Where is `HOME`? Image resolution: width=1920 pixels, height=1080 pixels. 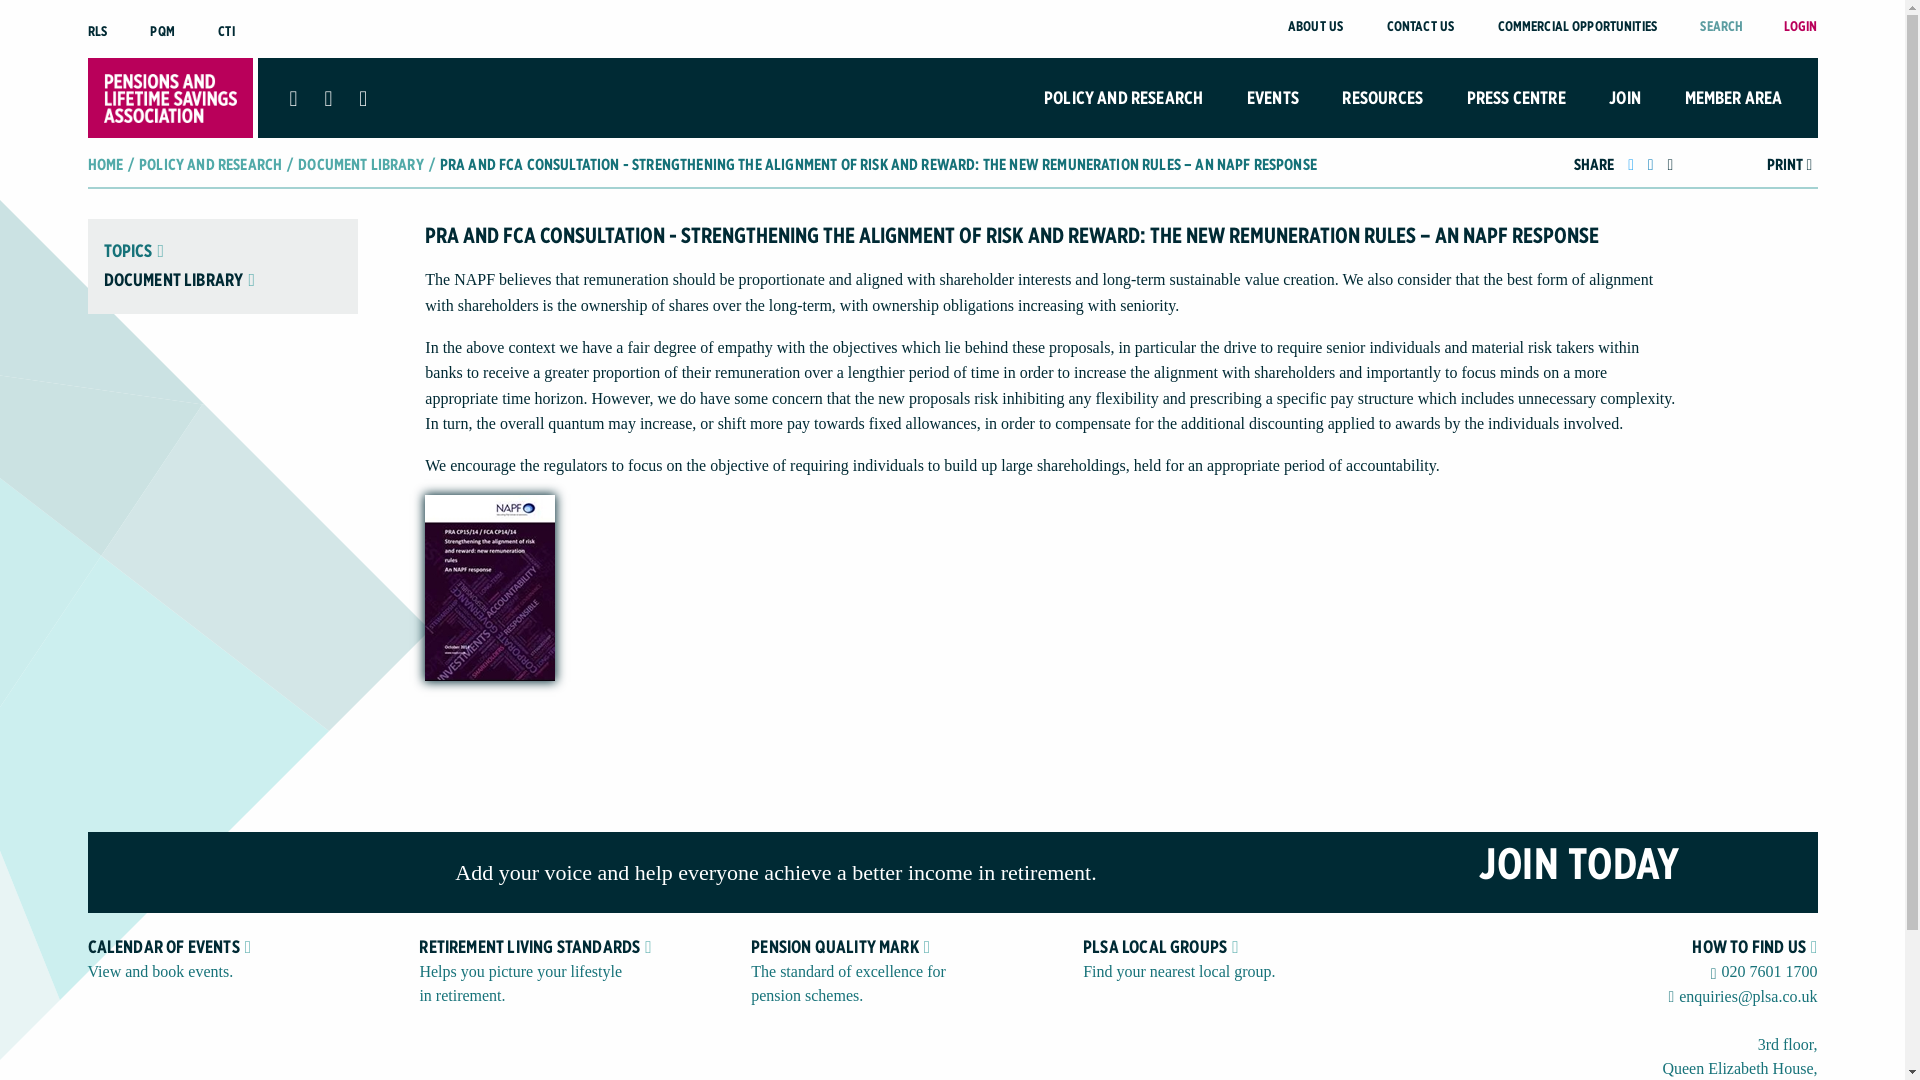 HOME is located at coordinates (106, 164).